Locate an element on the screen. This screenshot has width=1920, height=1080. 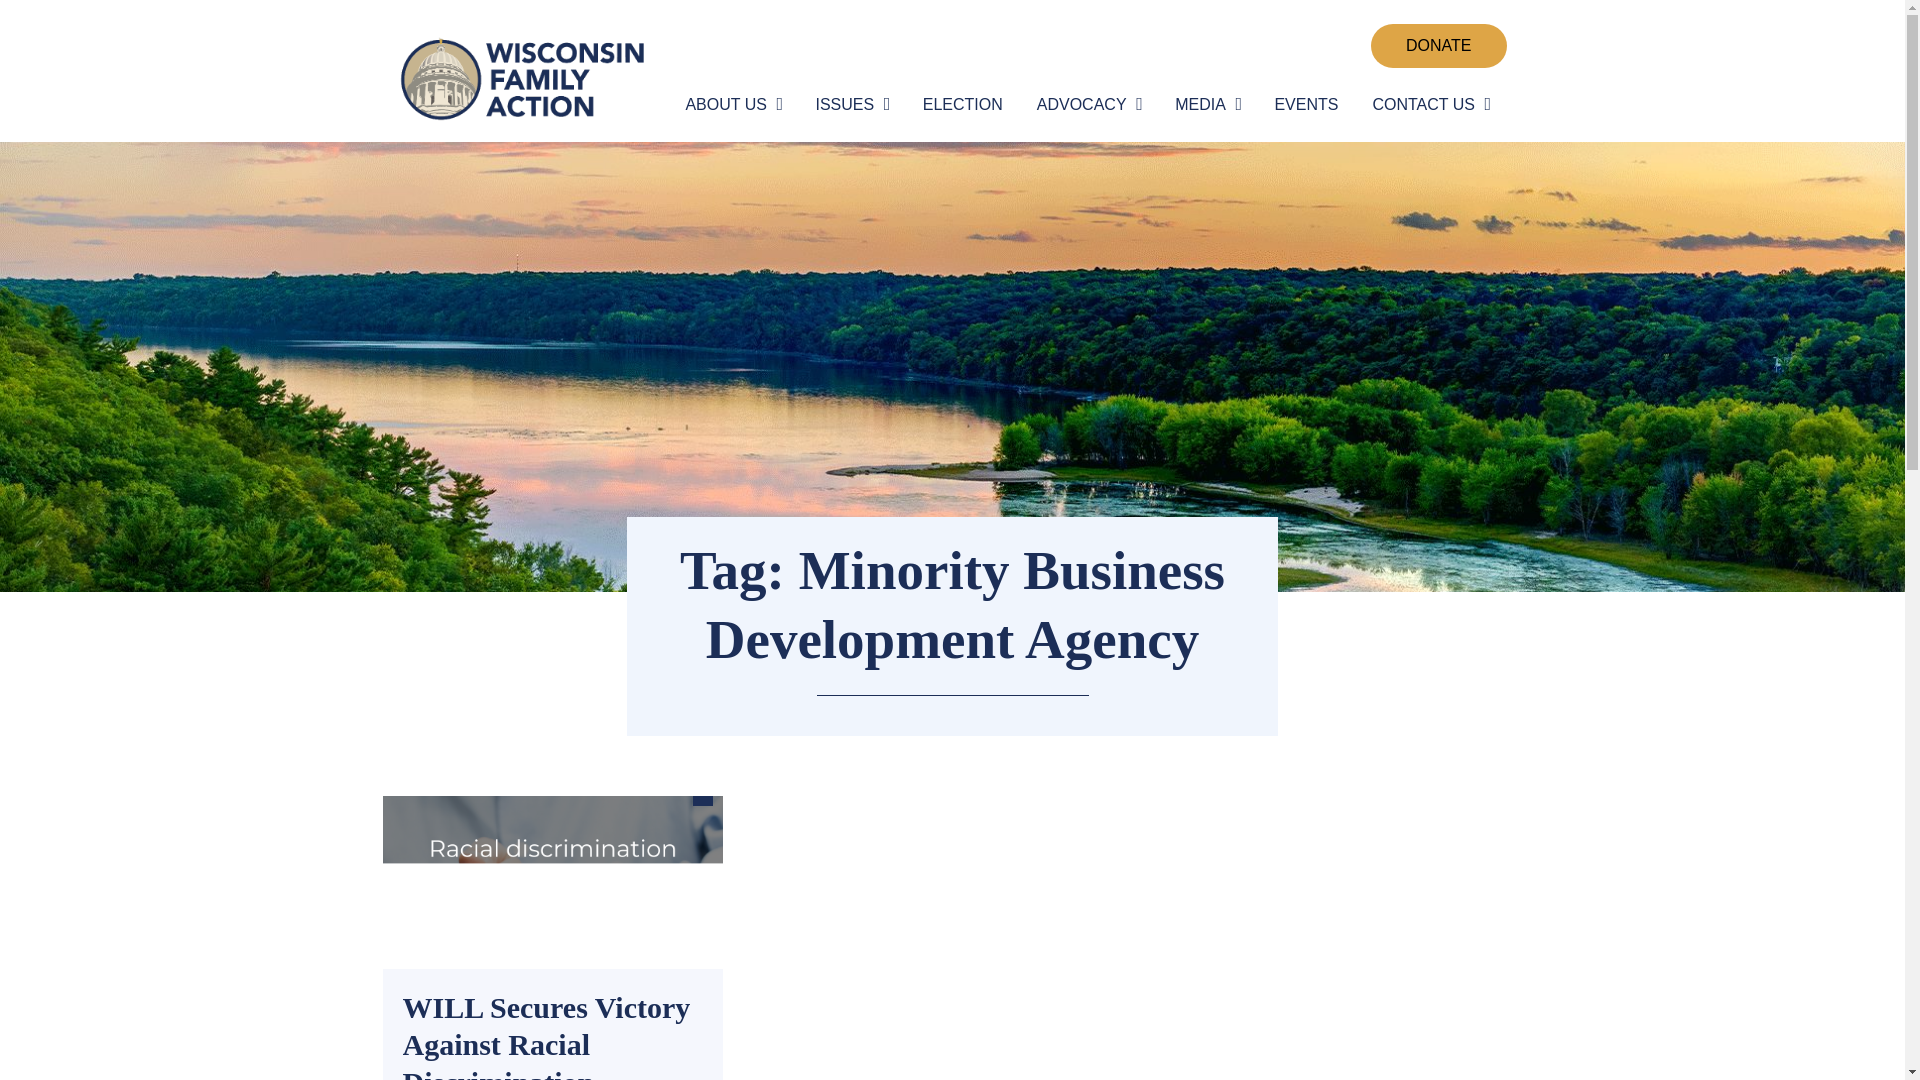
Advocacy is located at coordinates (1086, 105).